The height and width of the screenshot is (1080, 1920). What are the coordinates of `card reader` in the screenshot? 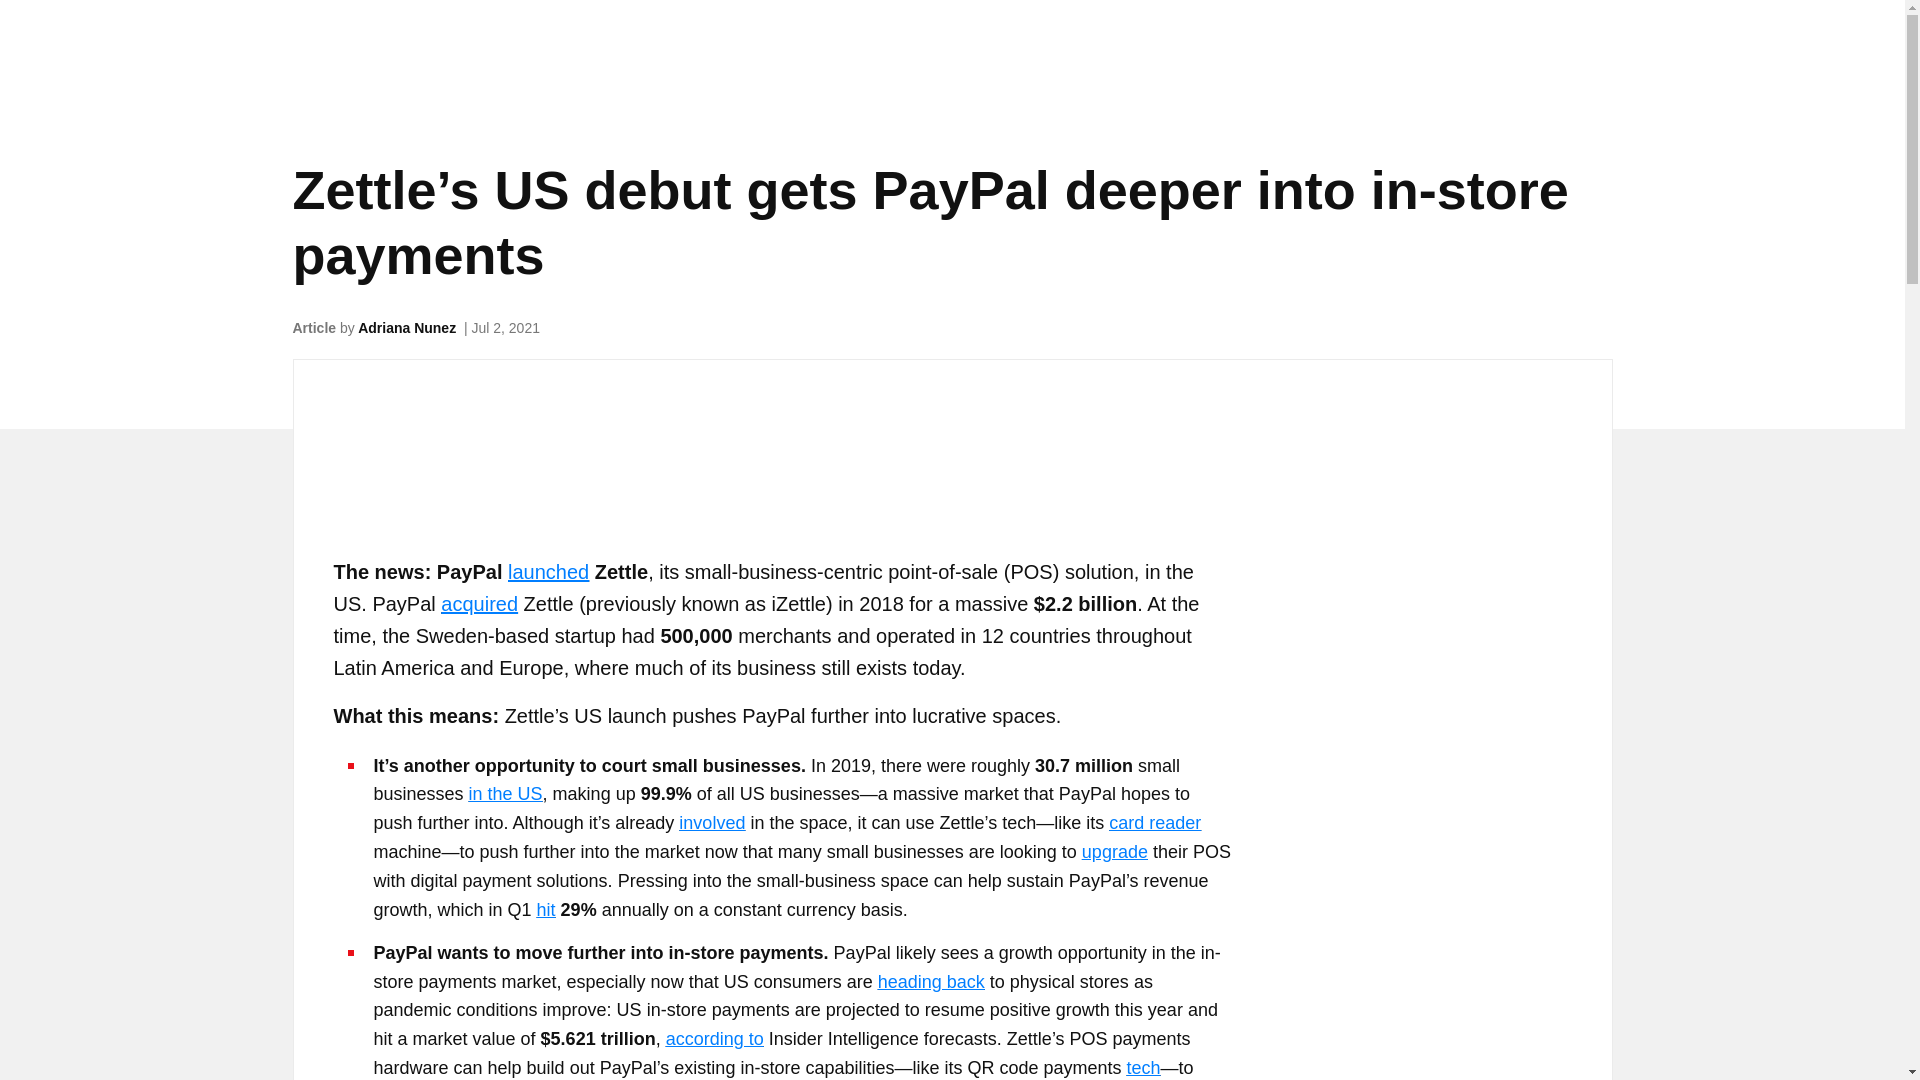 It's located at (1155, 822).